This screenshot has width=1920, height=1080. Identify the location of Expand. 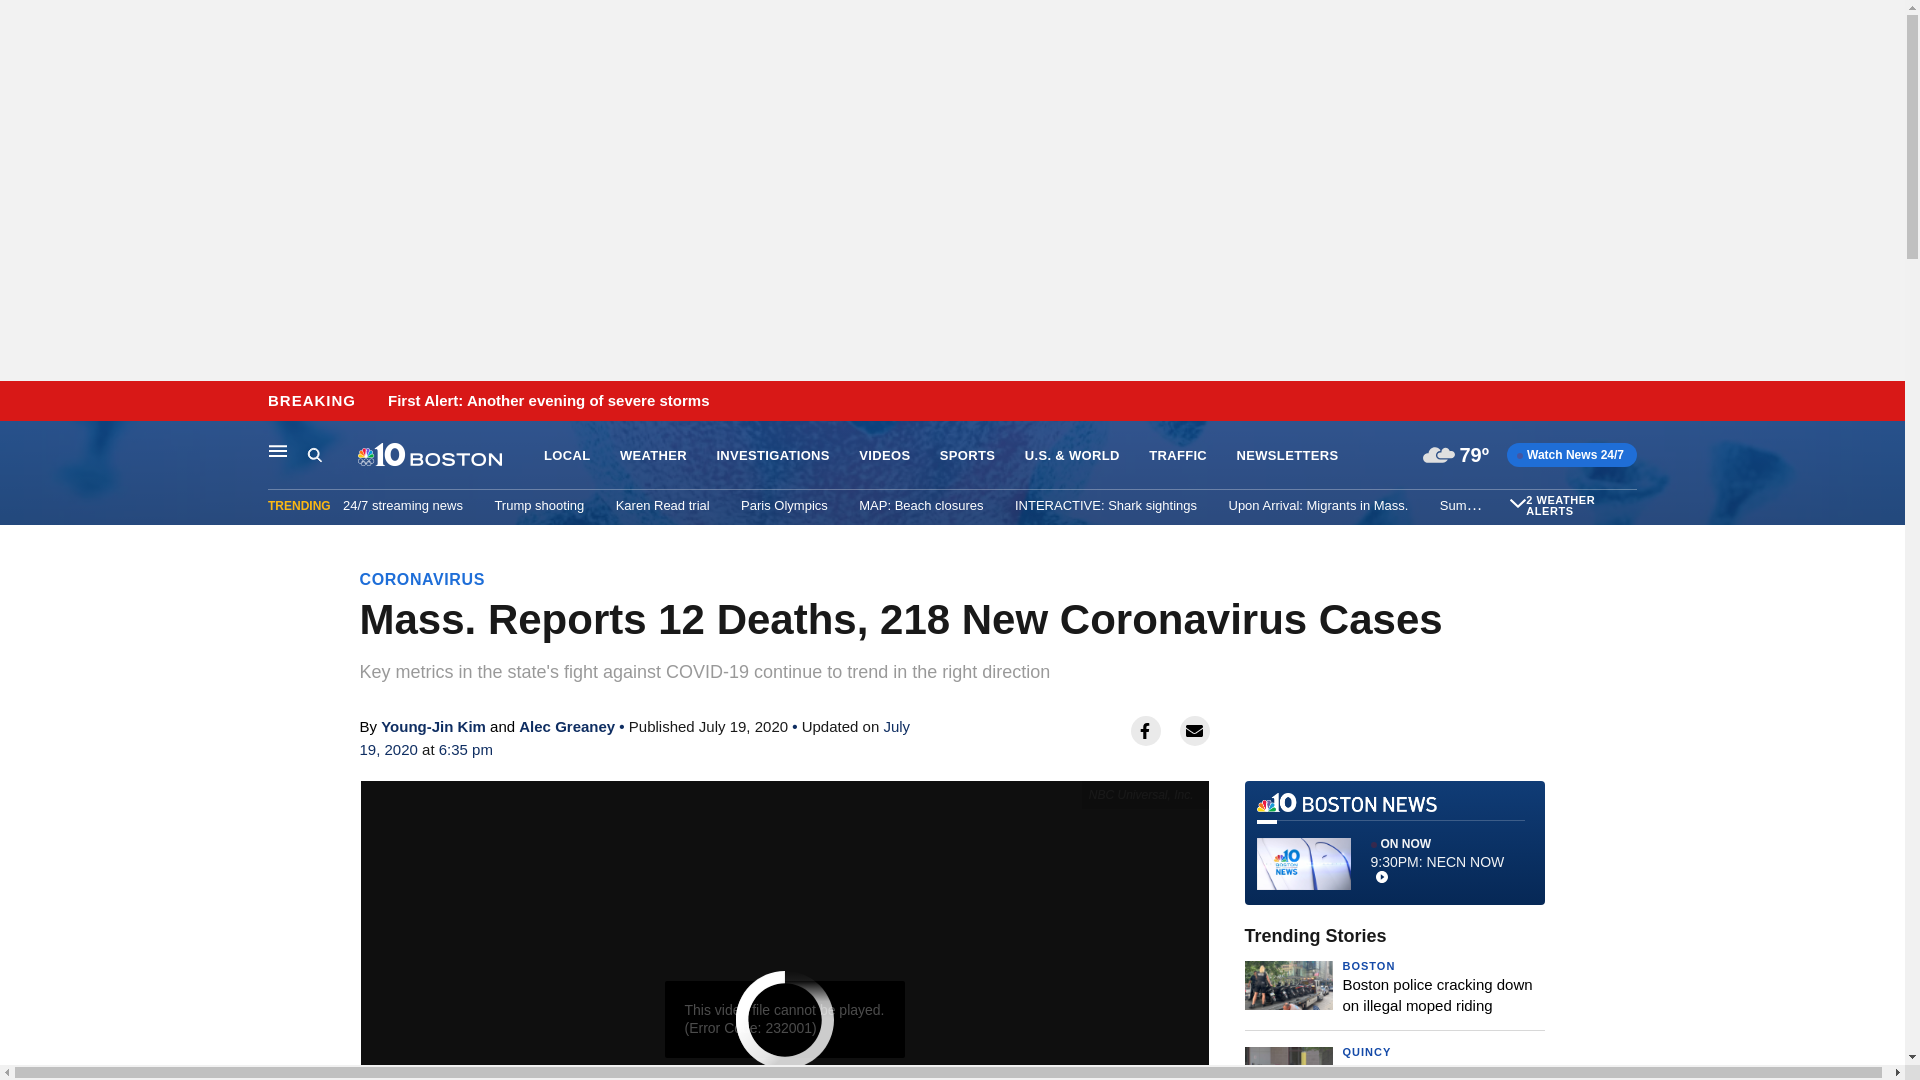
(1518, 502).